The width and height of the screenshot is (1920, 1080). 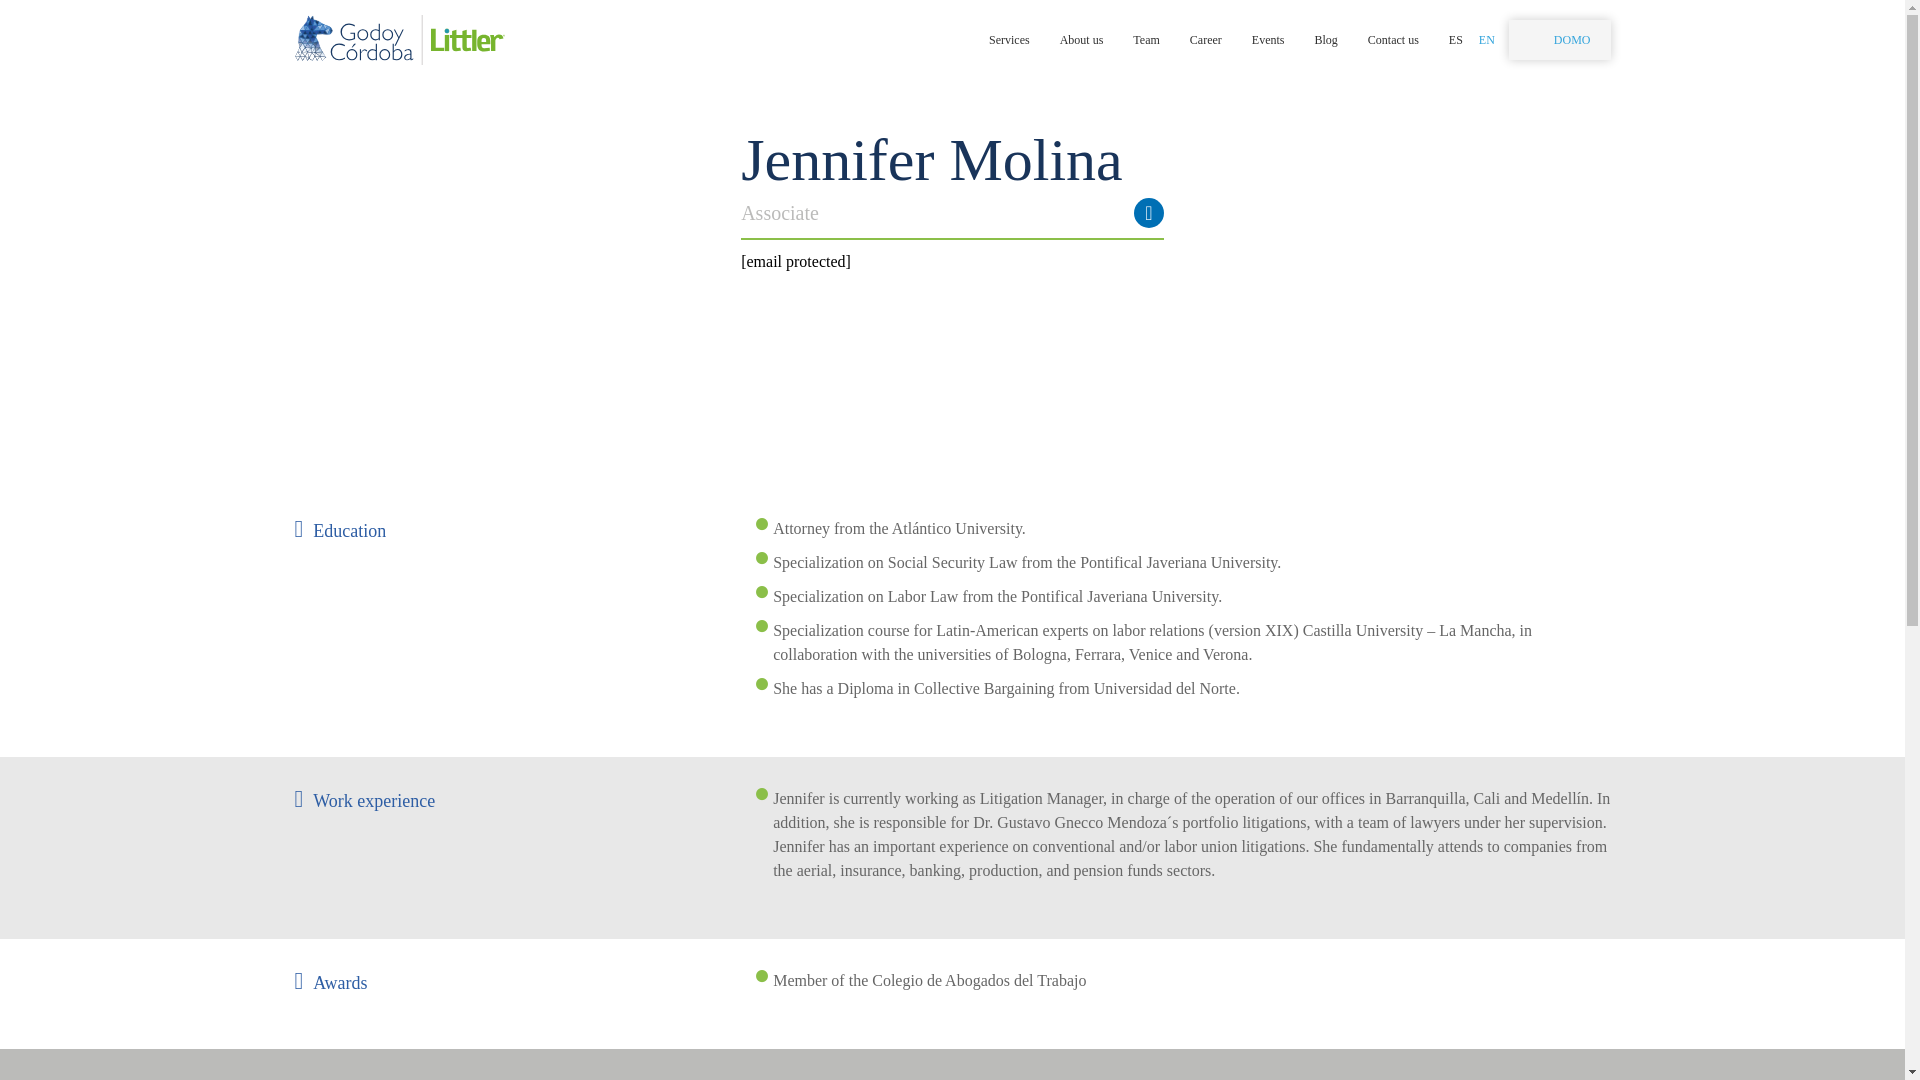 What do you see at coordinates (1392, 40) in the screenshot?
I see `Contact us` at bounding box center [1392, 40].